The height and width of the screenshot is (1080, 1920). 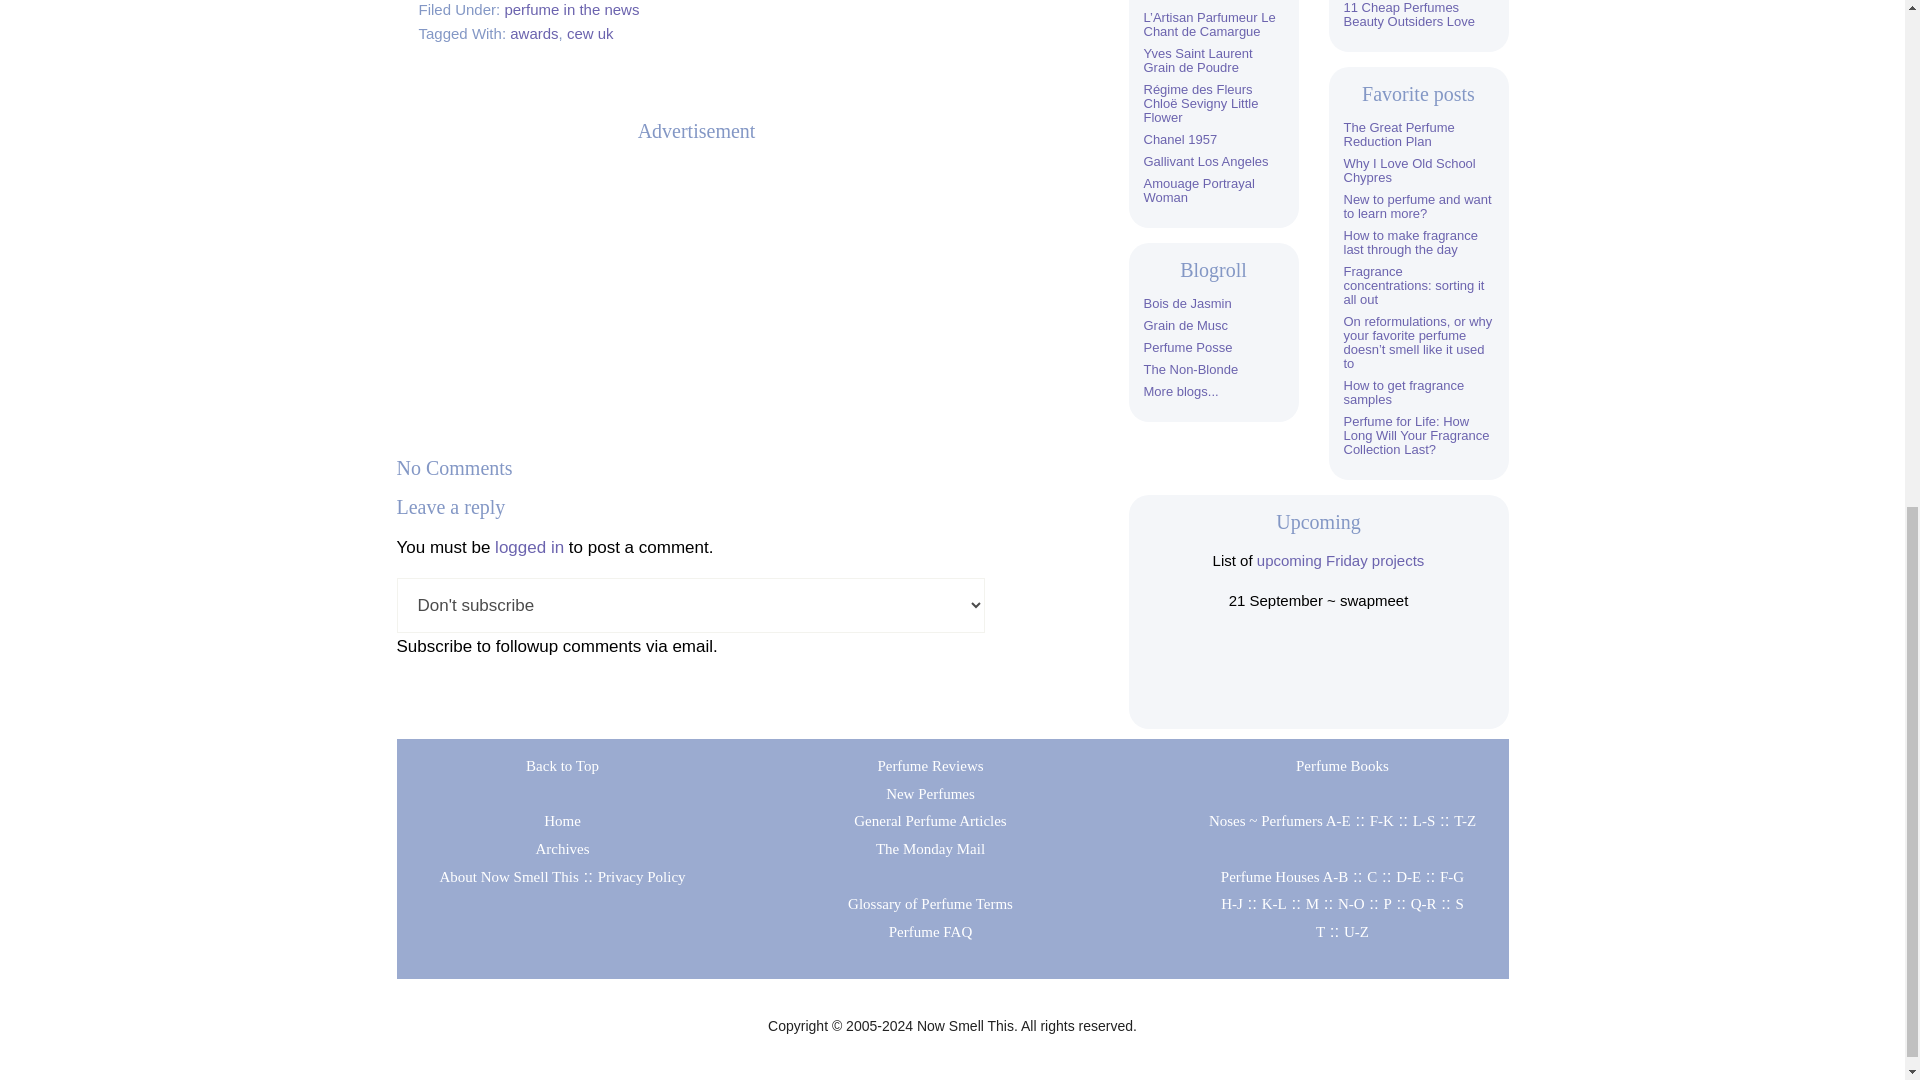 I want to click on logged in, so click(x=530, y=547).